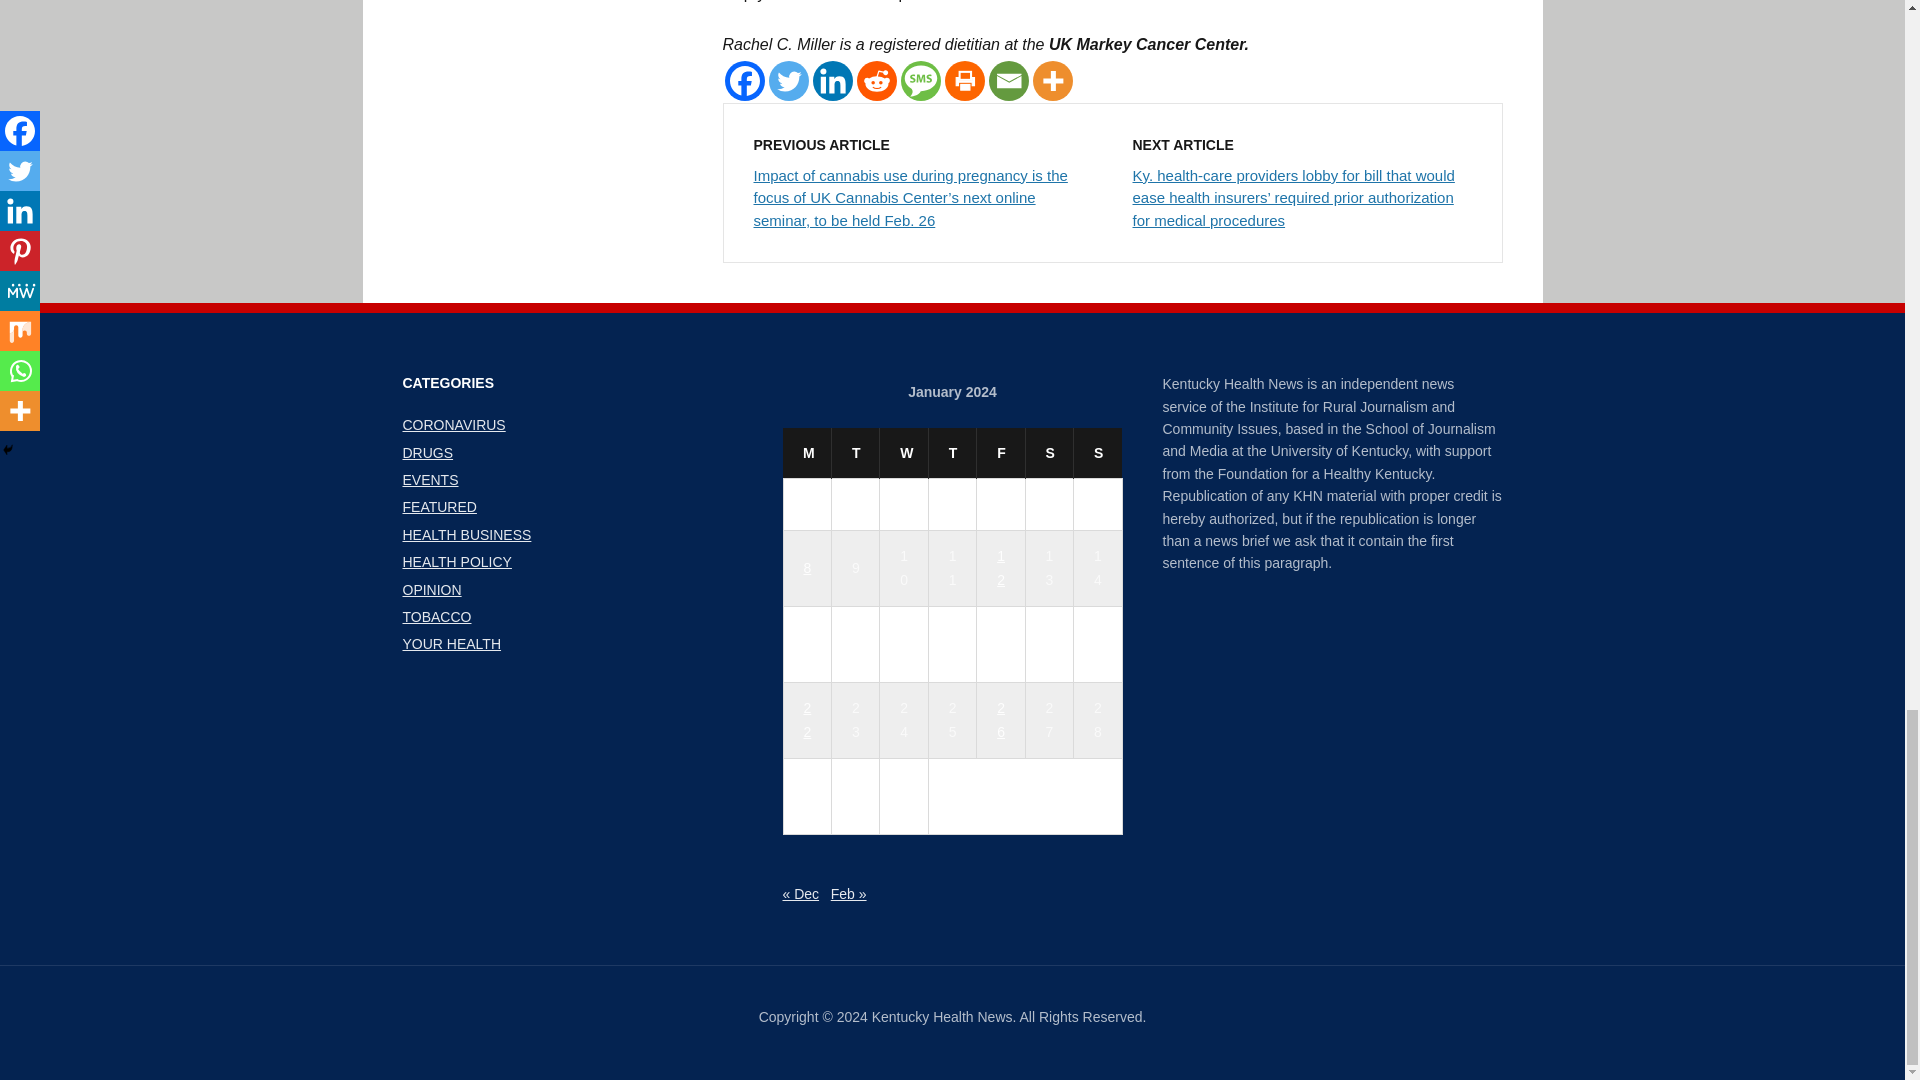 The width and height of the screenshot is (1920, 1080). I want to click on Facebook, so click(744, 80).